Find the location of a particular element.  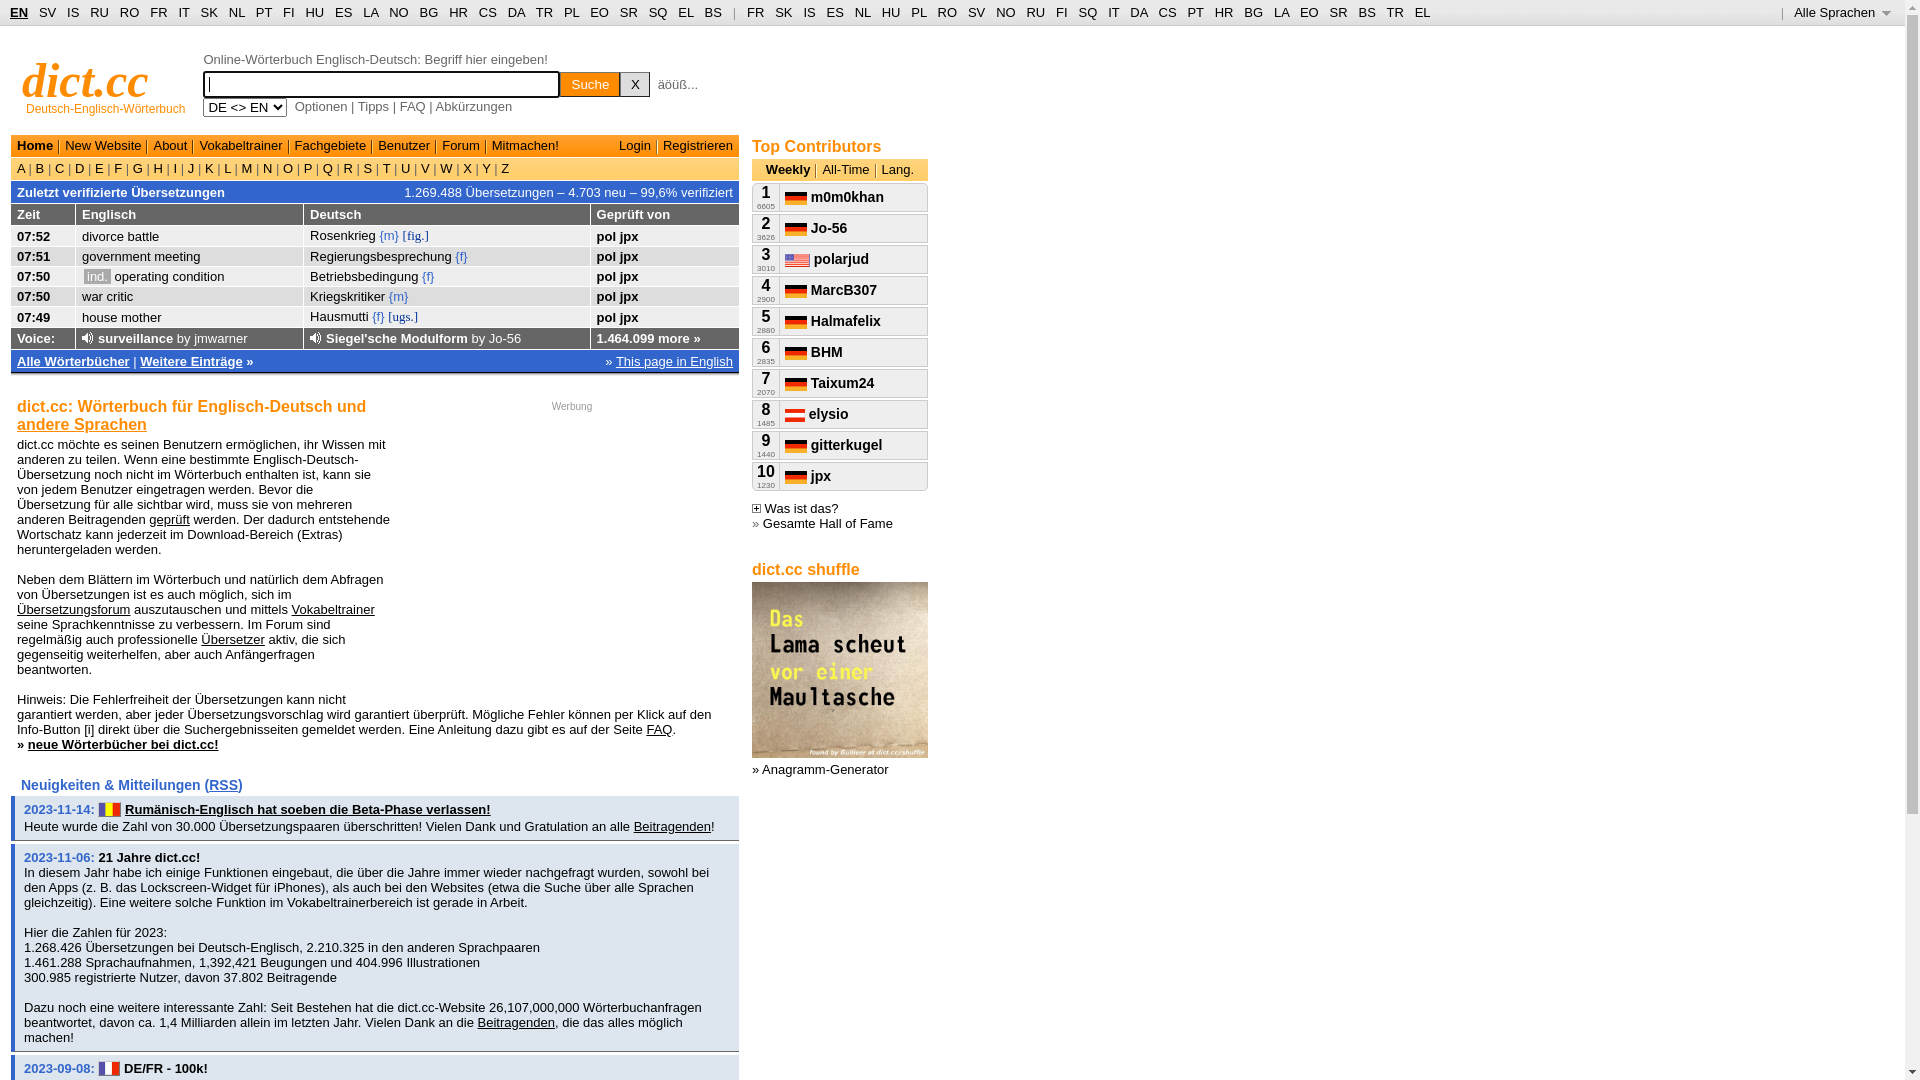

Jo-56 is located at coordinates (816, 228).